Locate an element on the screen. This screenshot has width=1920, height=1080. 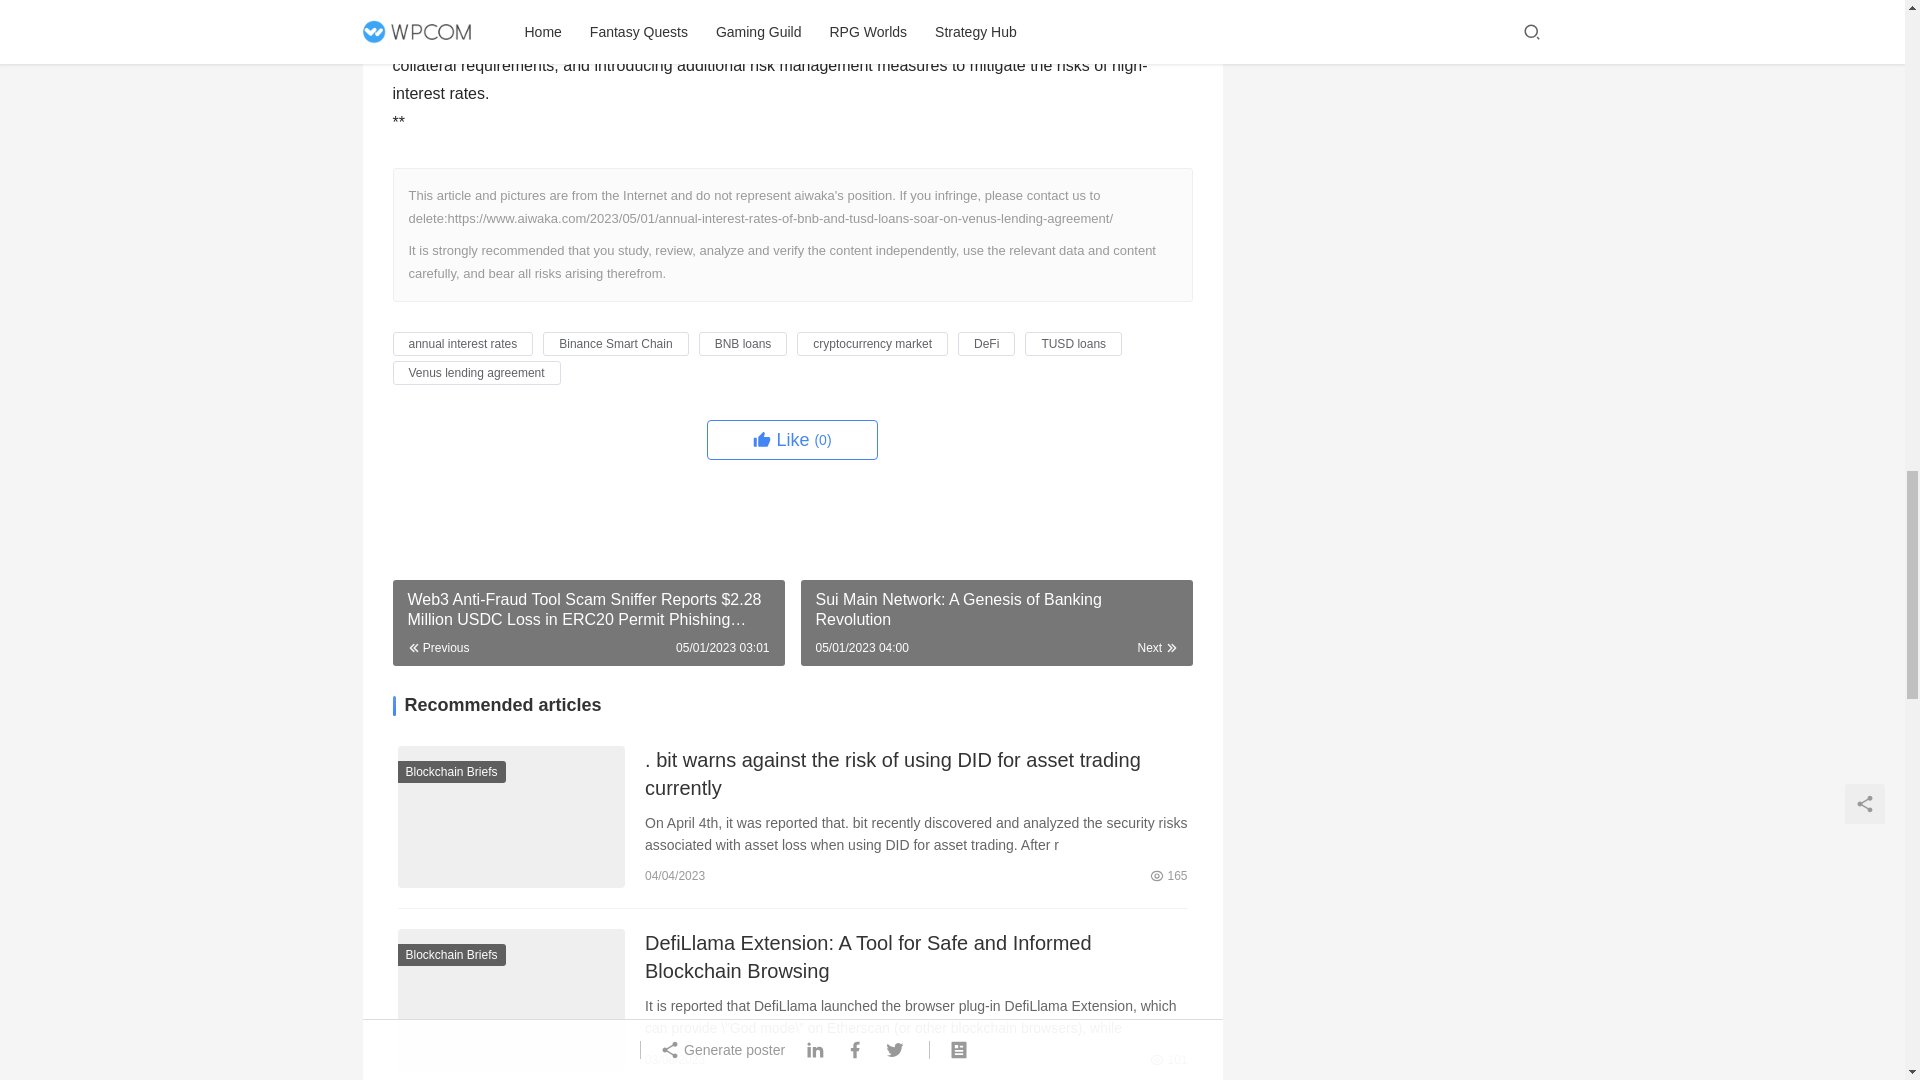
annual interest rates is located at coordinates (462, 344).